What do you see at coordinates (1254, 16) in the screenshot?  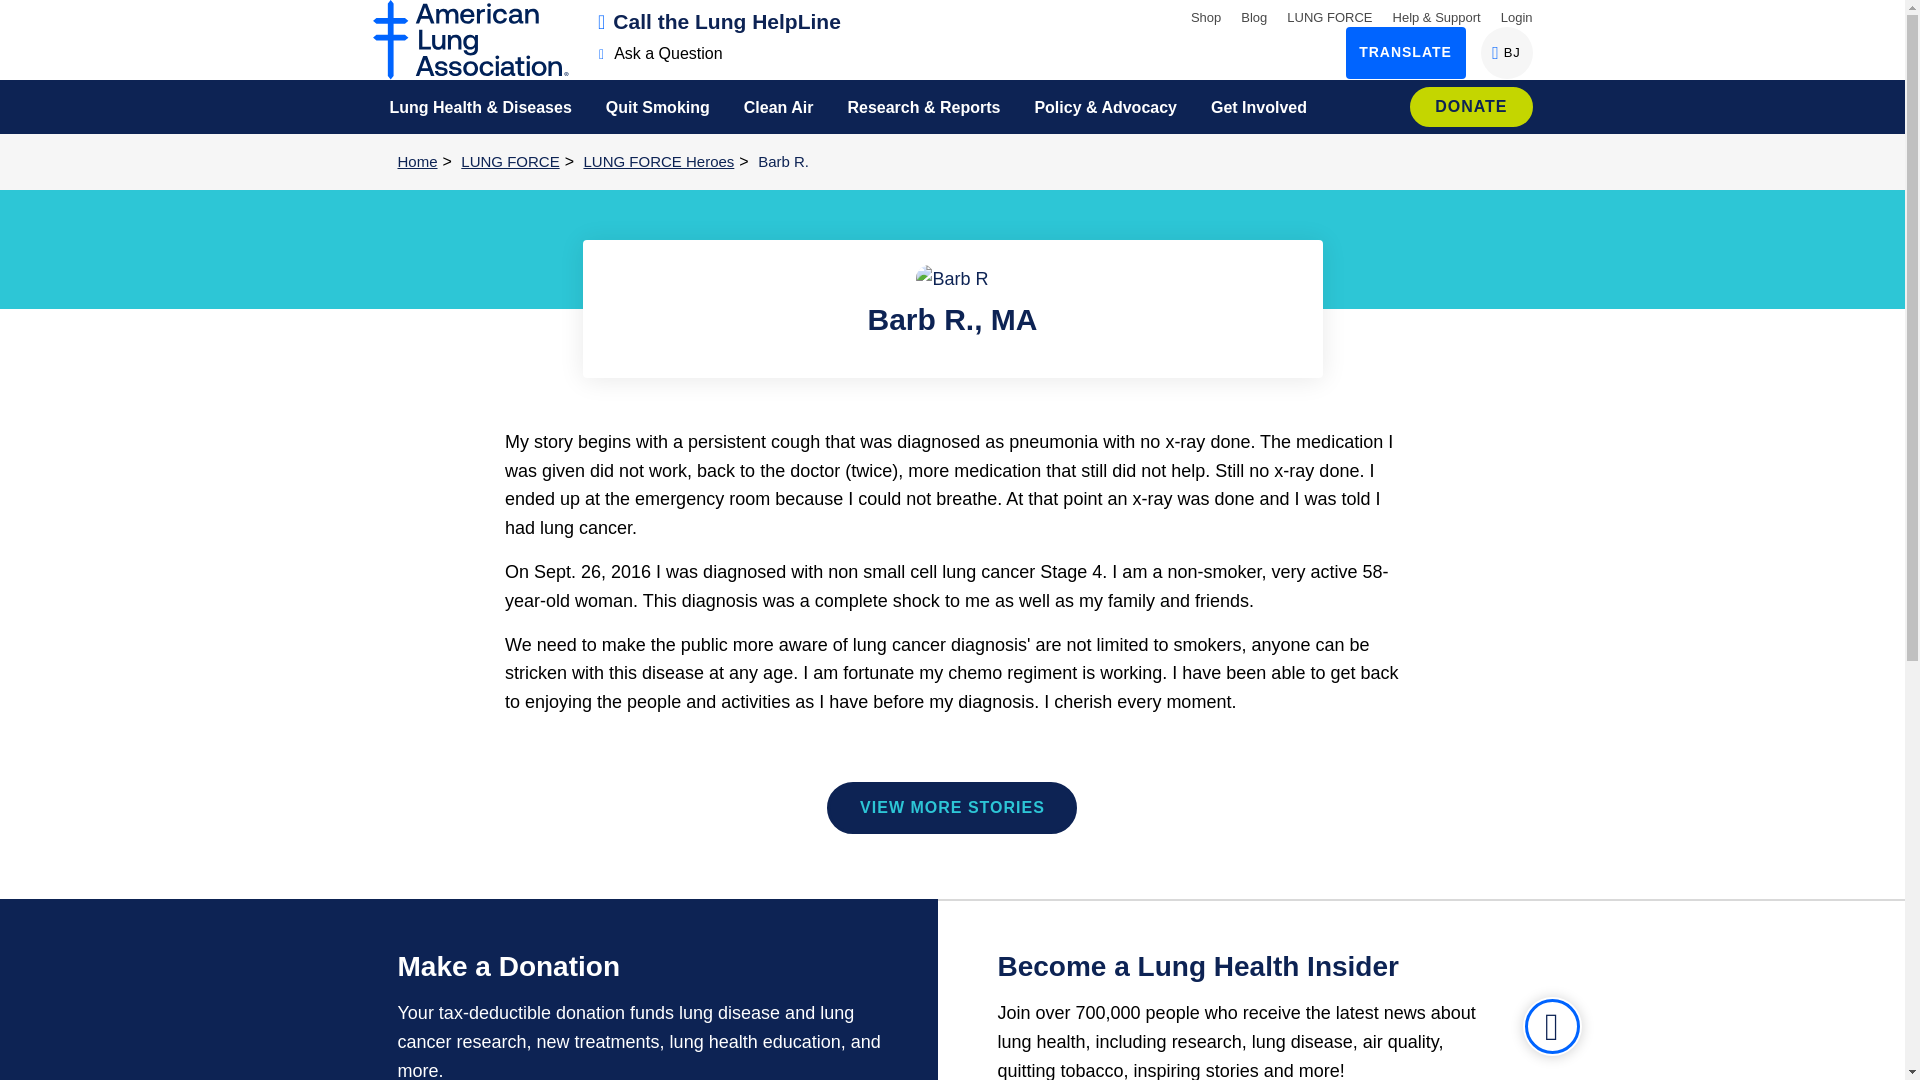 I see `Shop` at bounding box center [1254, 16].